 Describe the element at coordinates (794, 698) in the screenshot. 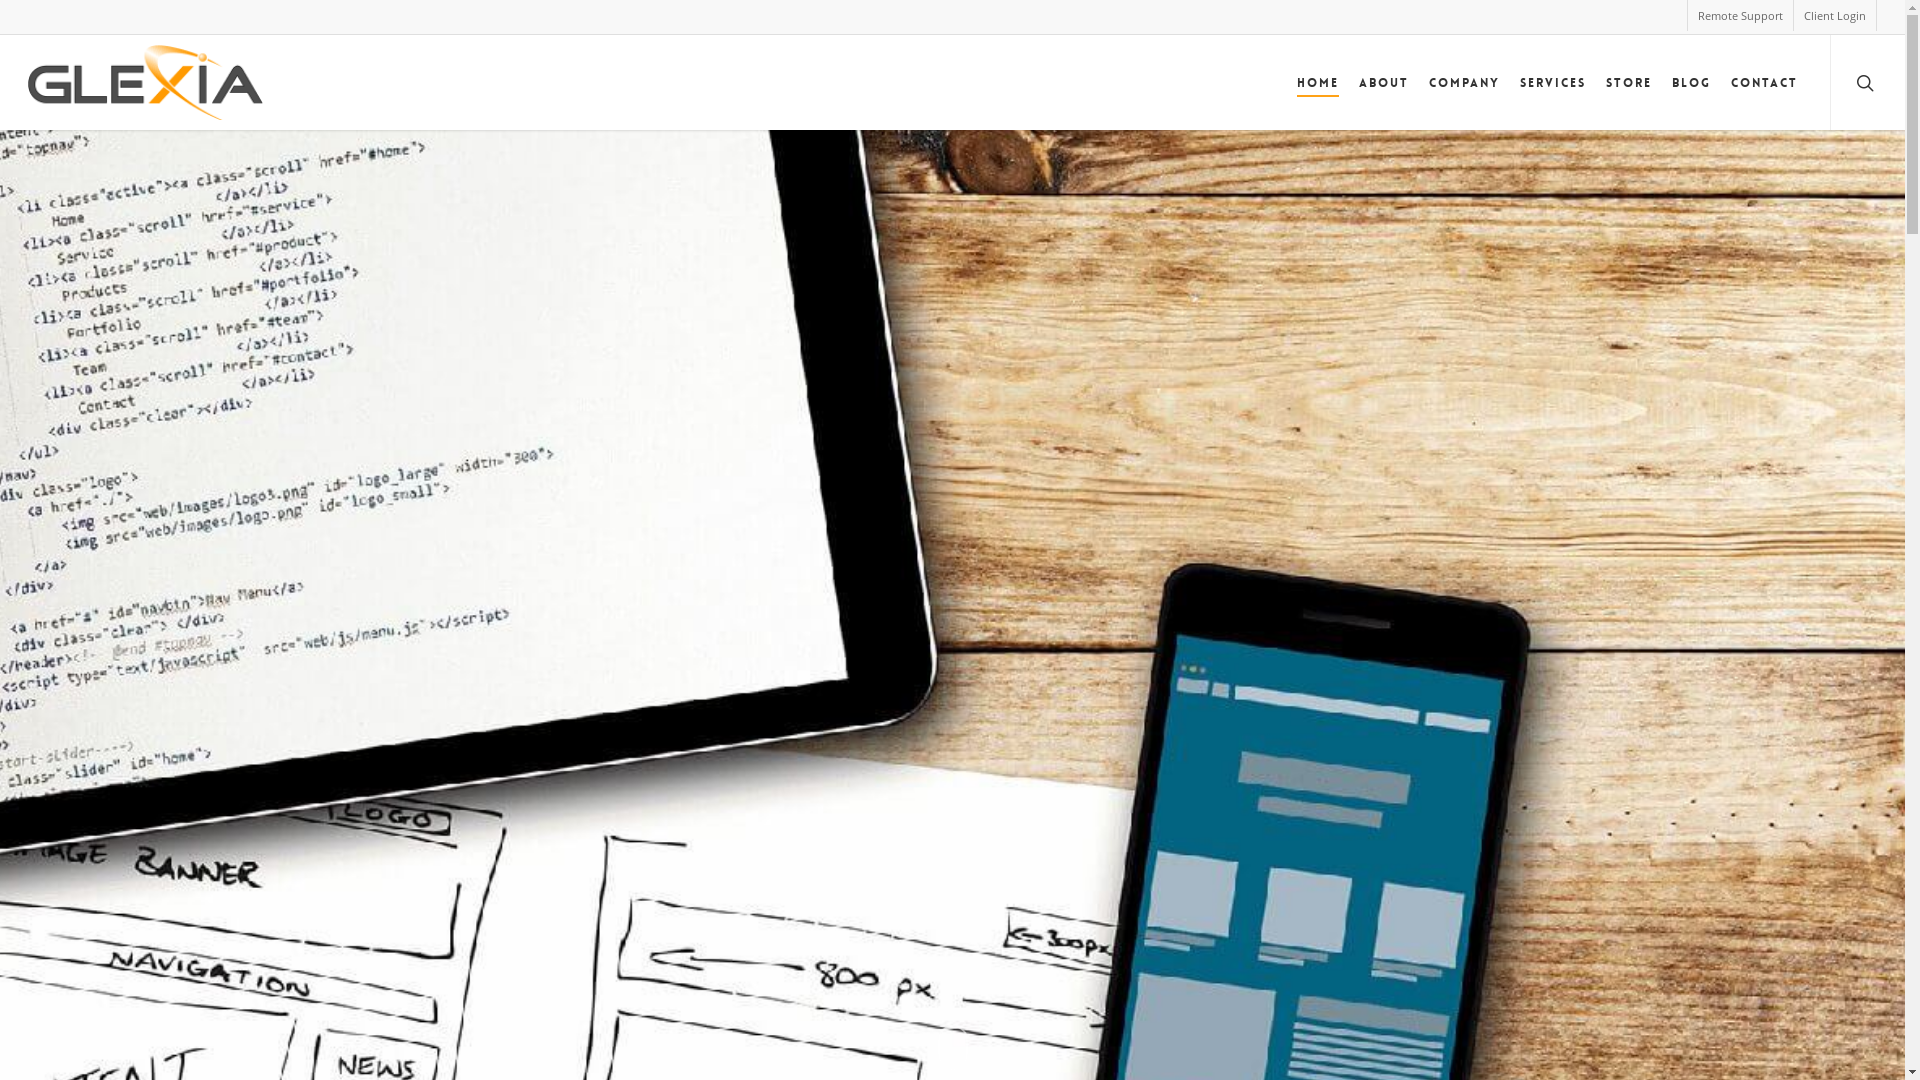

I see `Why Your Medical Practice Needs a Secure IT Infrastructure` at that location.